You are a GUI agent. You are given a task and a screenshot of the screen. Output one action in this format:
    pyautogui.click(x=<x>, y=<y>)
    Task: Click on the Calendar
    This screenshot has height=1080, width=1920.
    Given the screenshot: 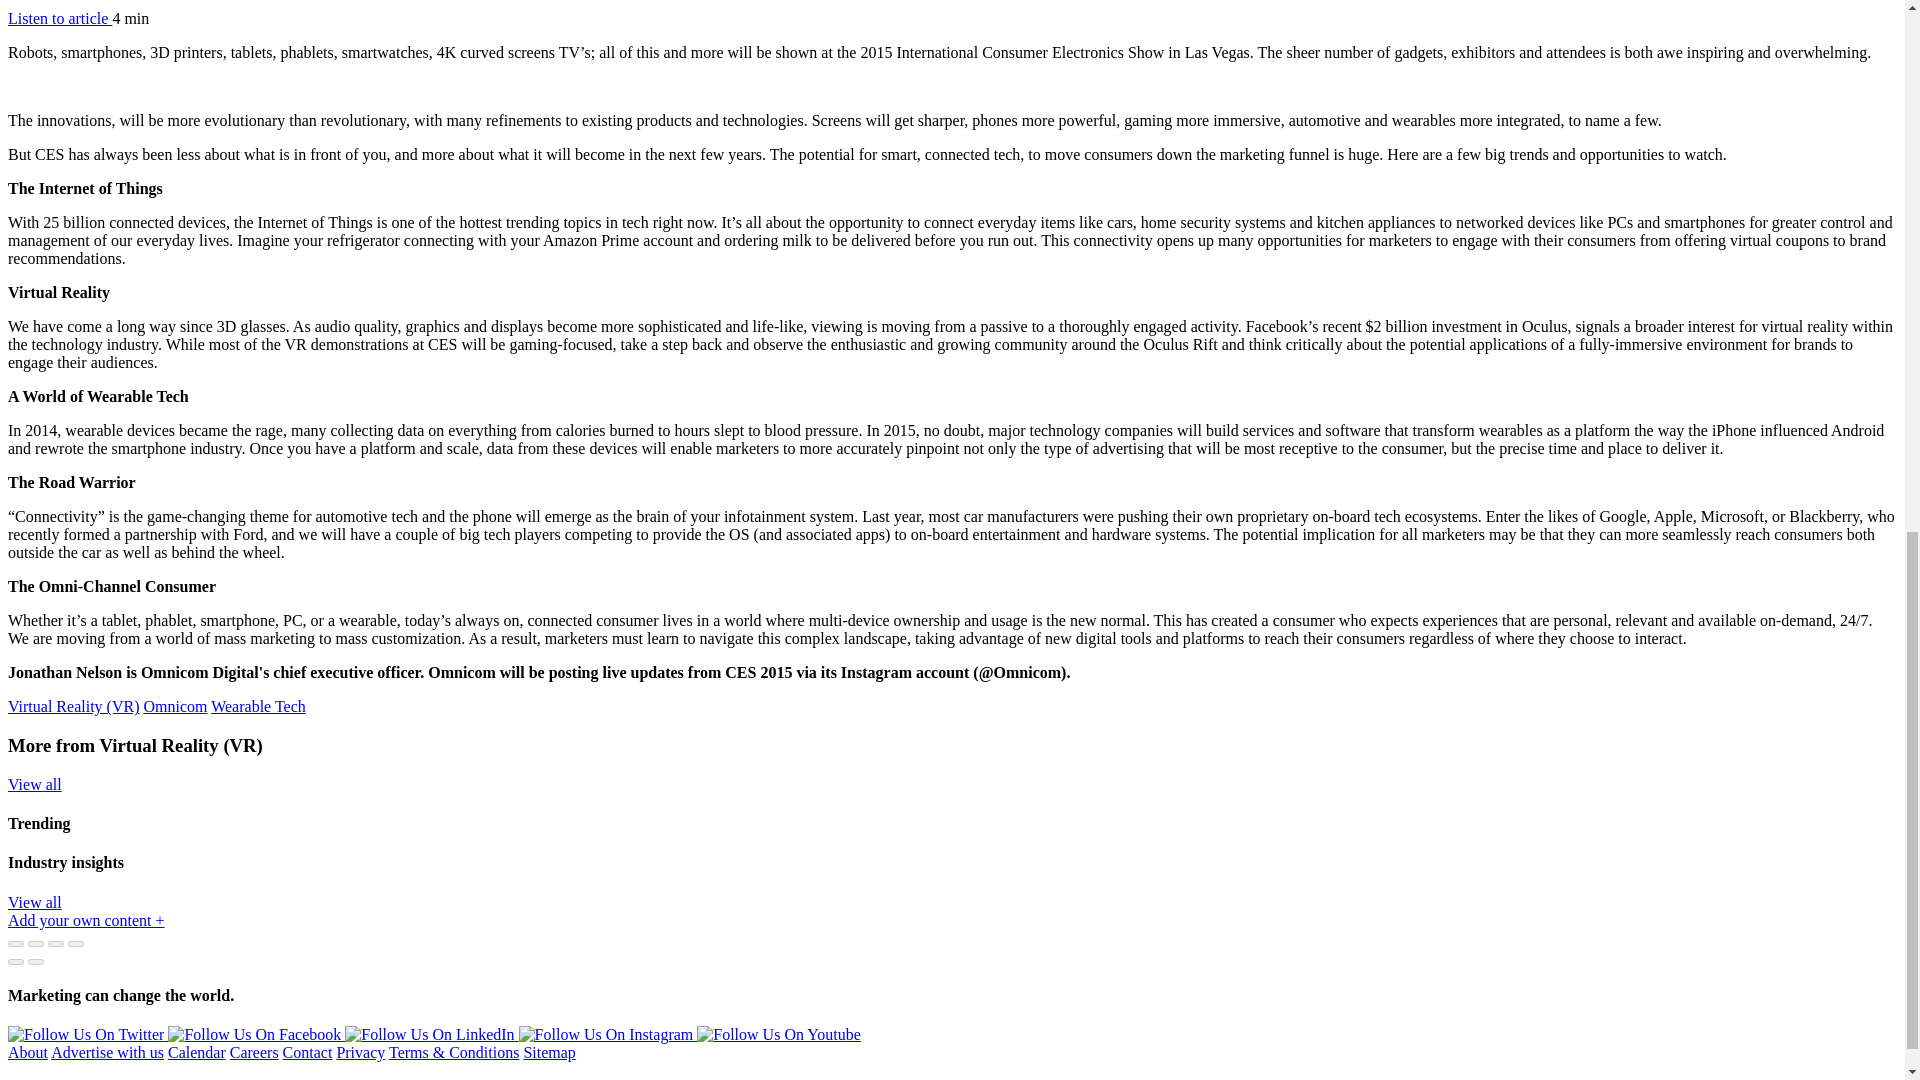 What is the action you would take?
    pyautogui.click(x=197, y=1052)
    